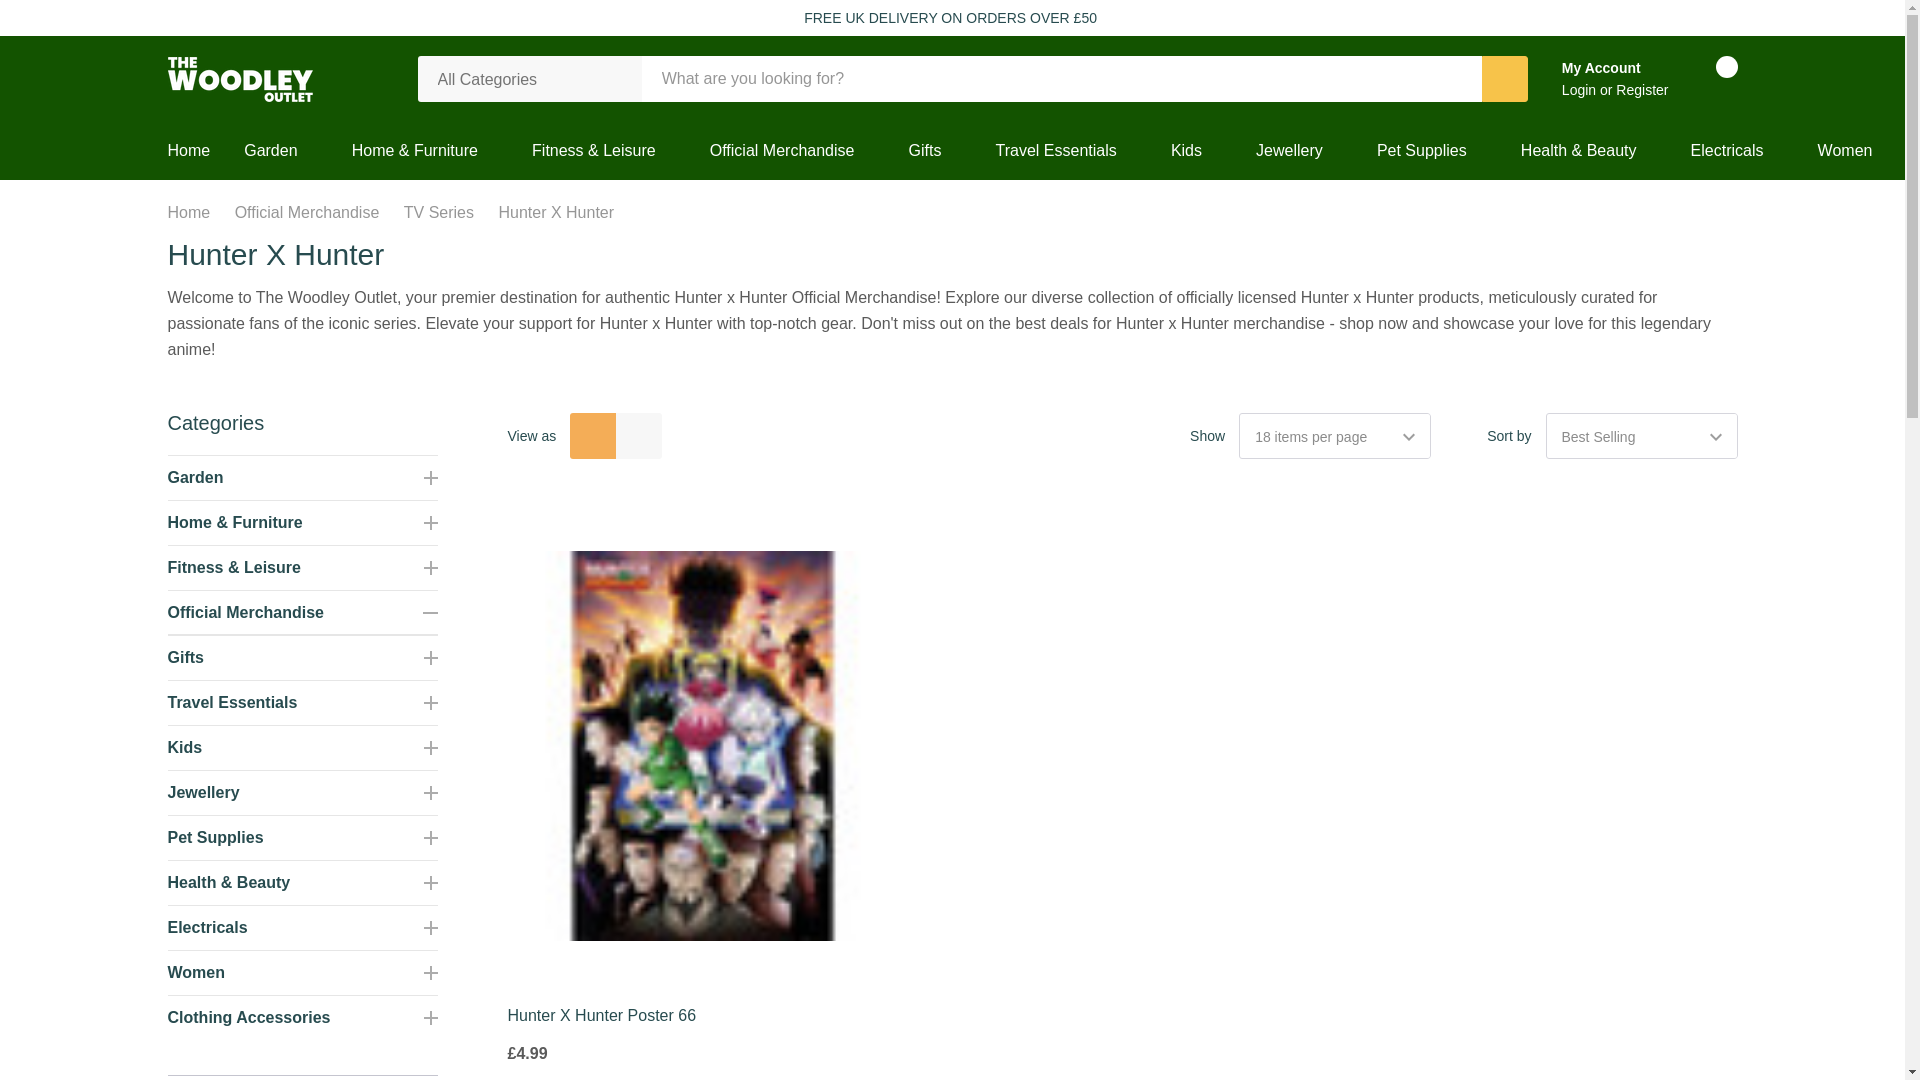 The image size is (1920, 1080). Describe the element at coordinates (1642, 90) in the screenshot. I see `Register` at that location.